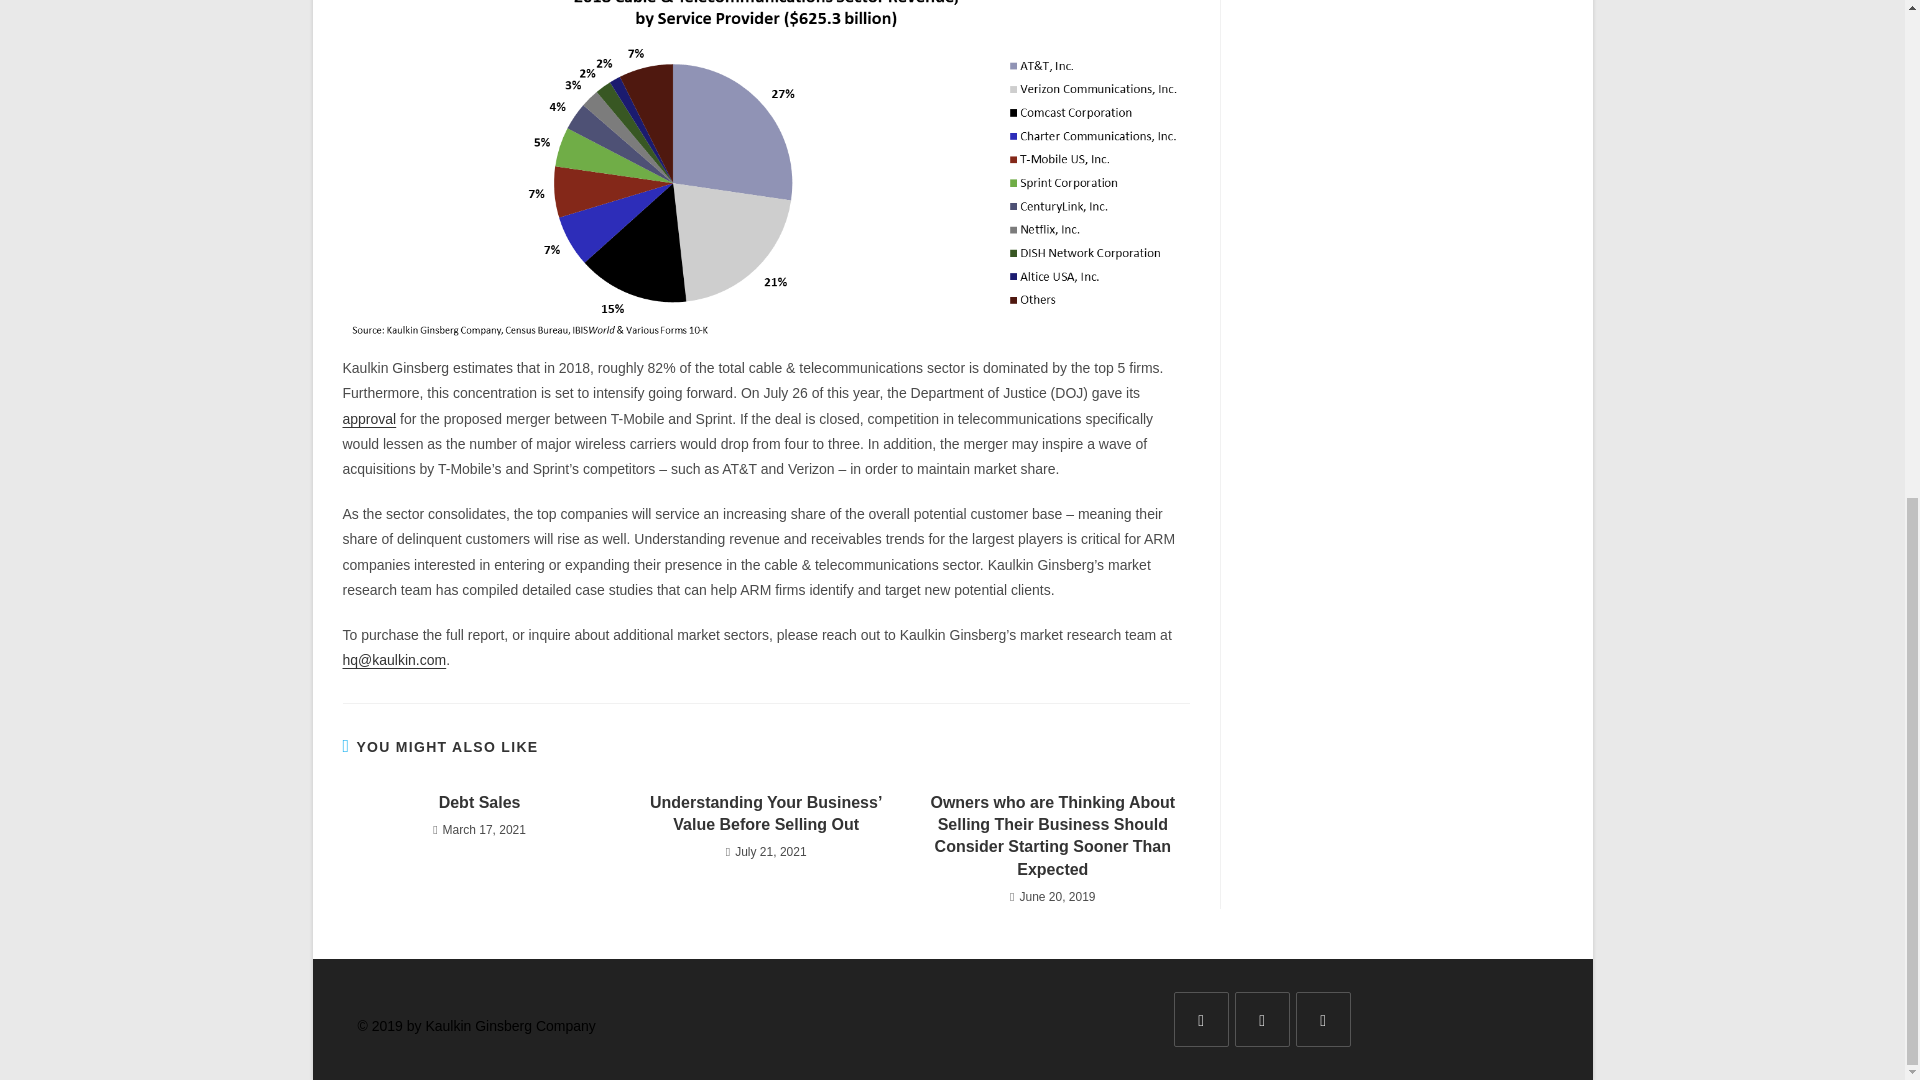 The height and width of the screenshot is (1080, 1920). I want to click on approval, so click(368, 418).